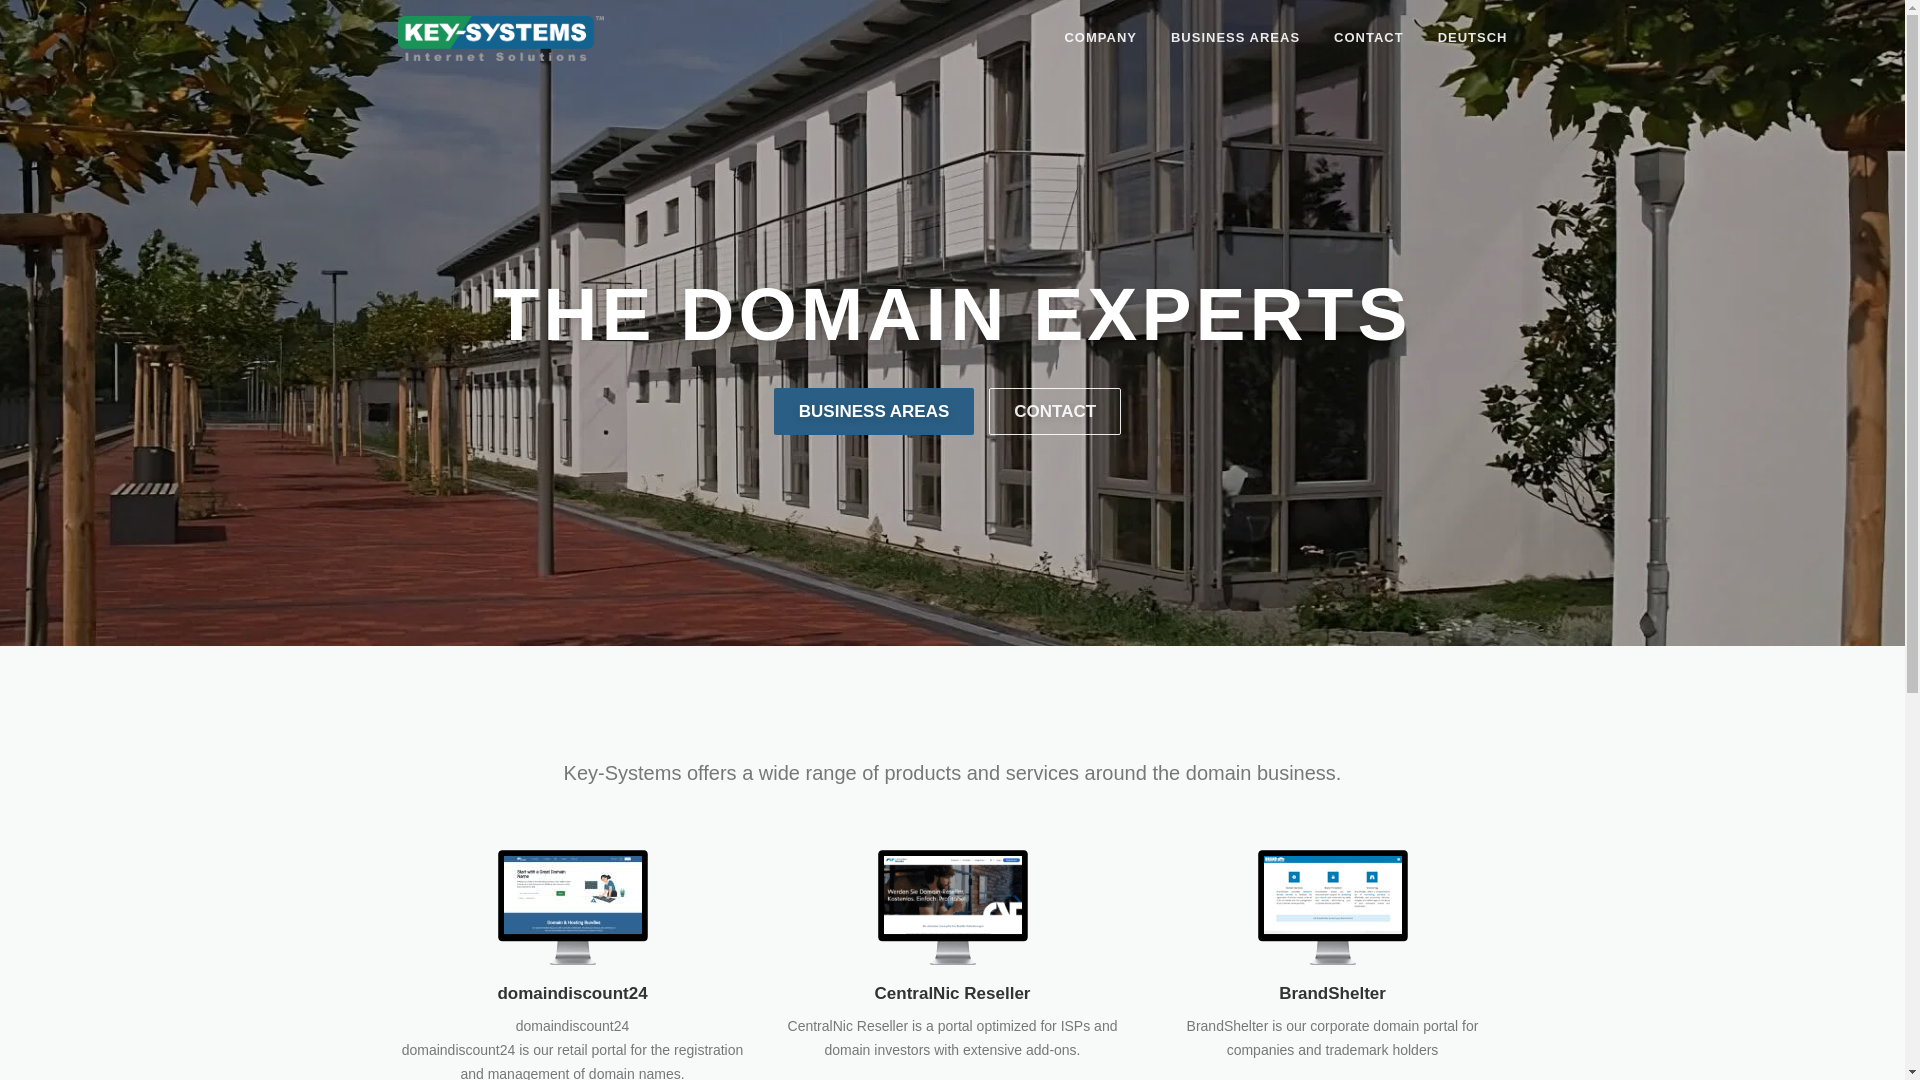  Describe the element at coordinates (953, 906) in the screenshot. I see `CentralNic Reseller` at that location.